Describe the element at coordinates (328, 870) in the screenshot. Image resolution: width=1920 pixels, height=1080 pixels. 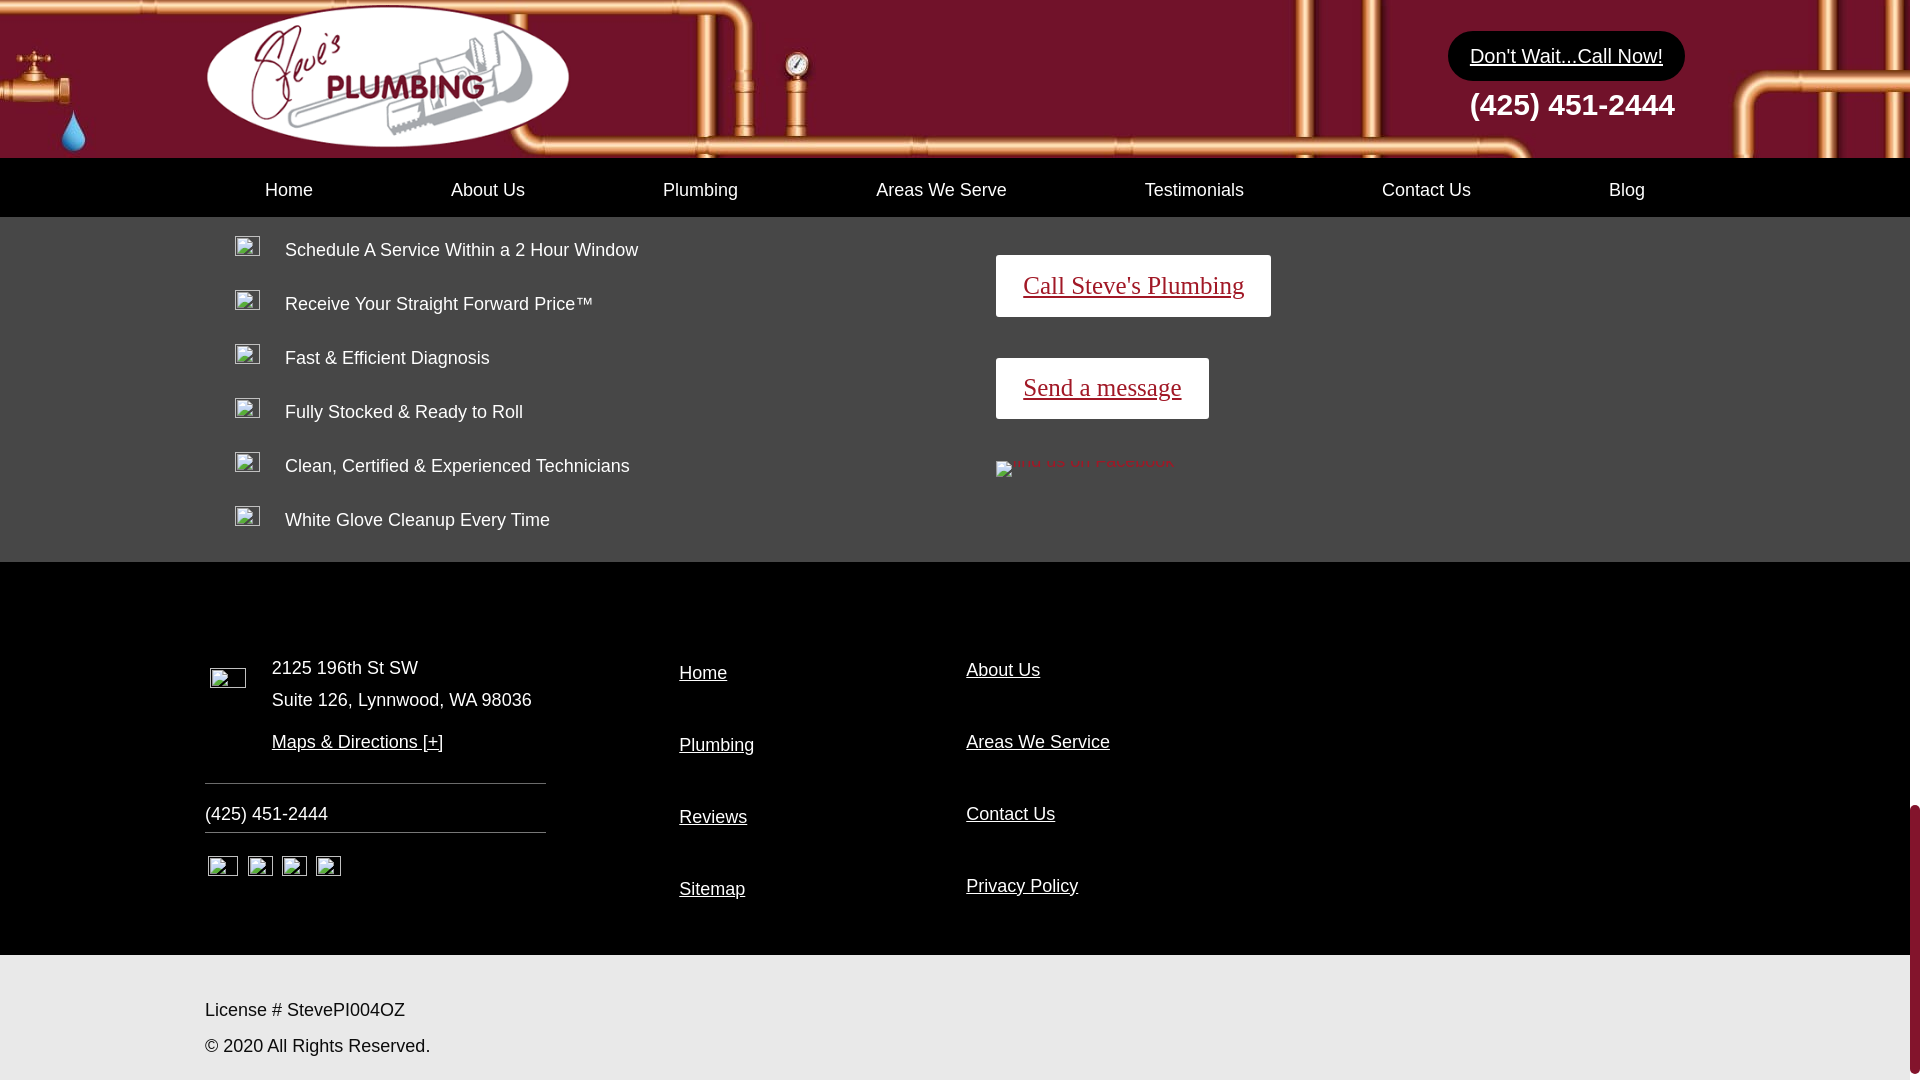
I see `Google Map` at that location.